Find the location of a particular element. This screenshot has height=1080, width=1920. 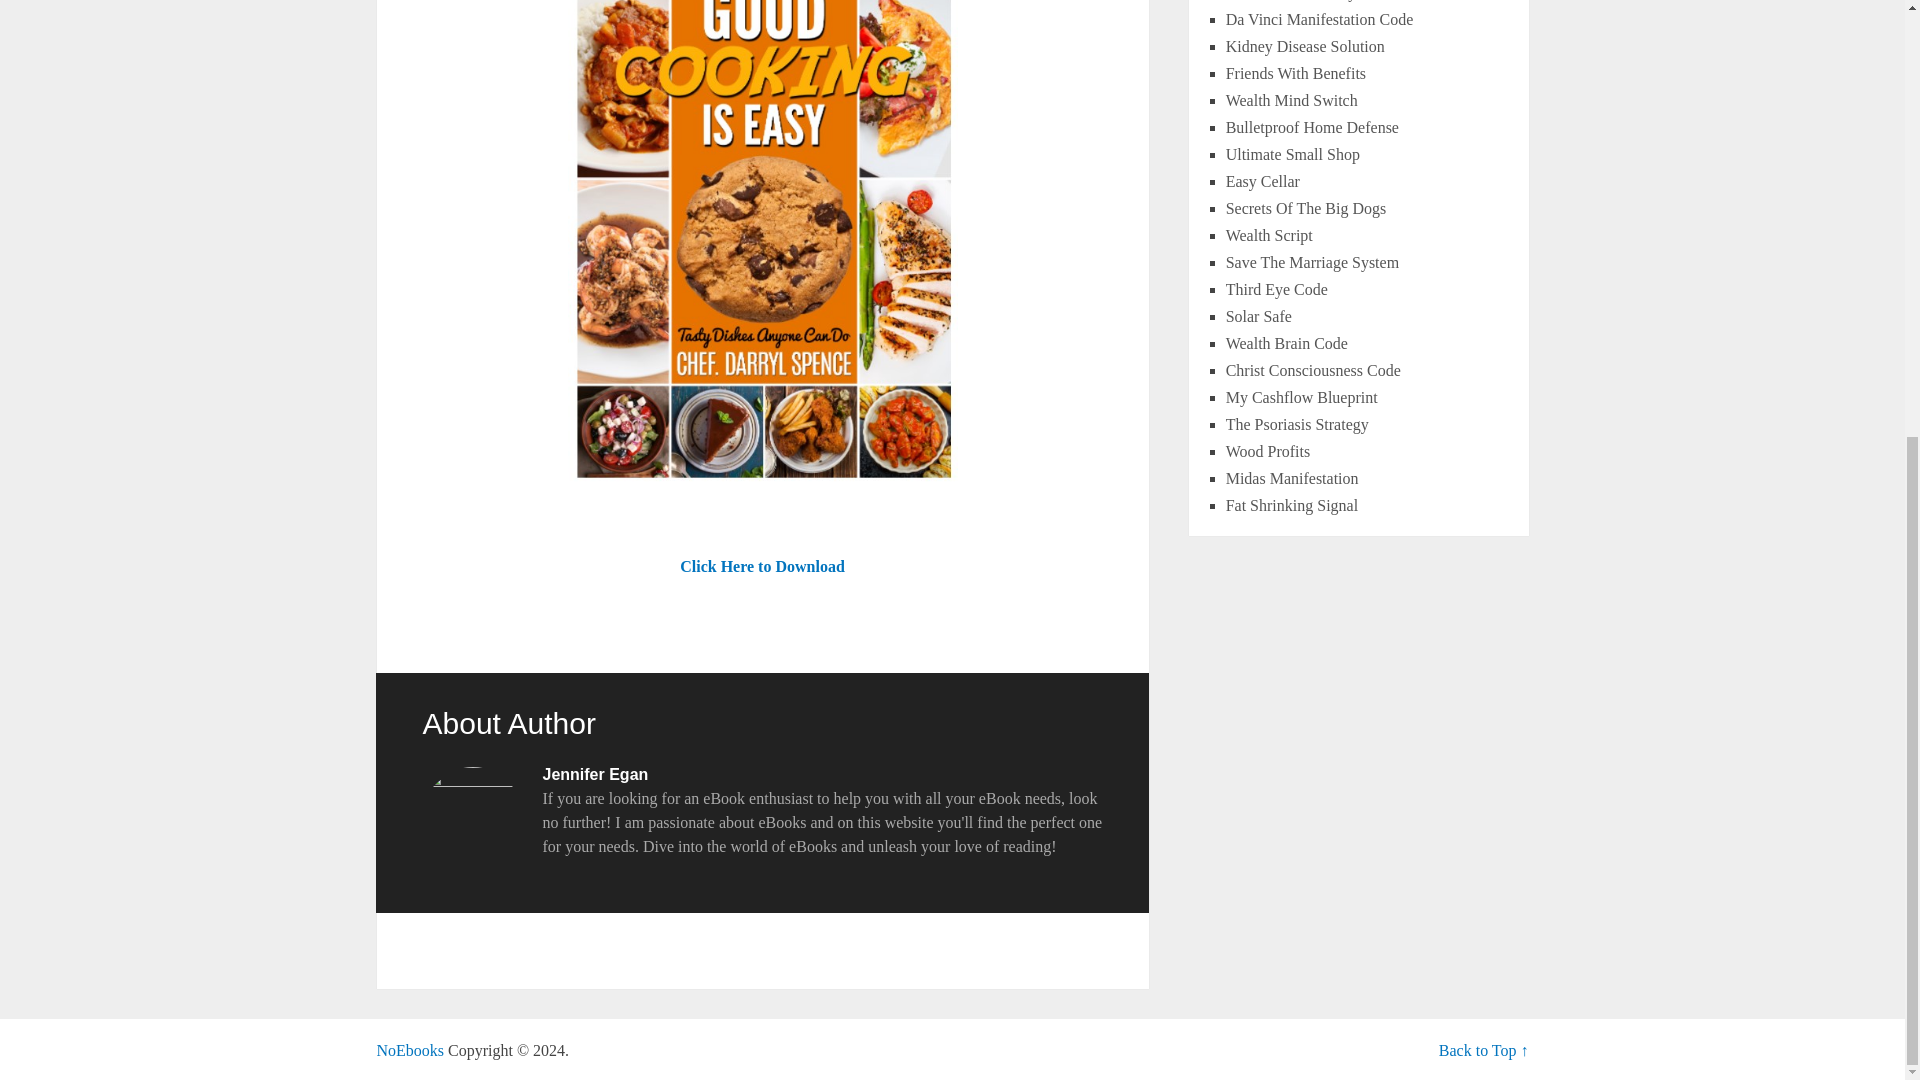

Bulletproof Home Defense is located at coordinates (1312, 127).